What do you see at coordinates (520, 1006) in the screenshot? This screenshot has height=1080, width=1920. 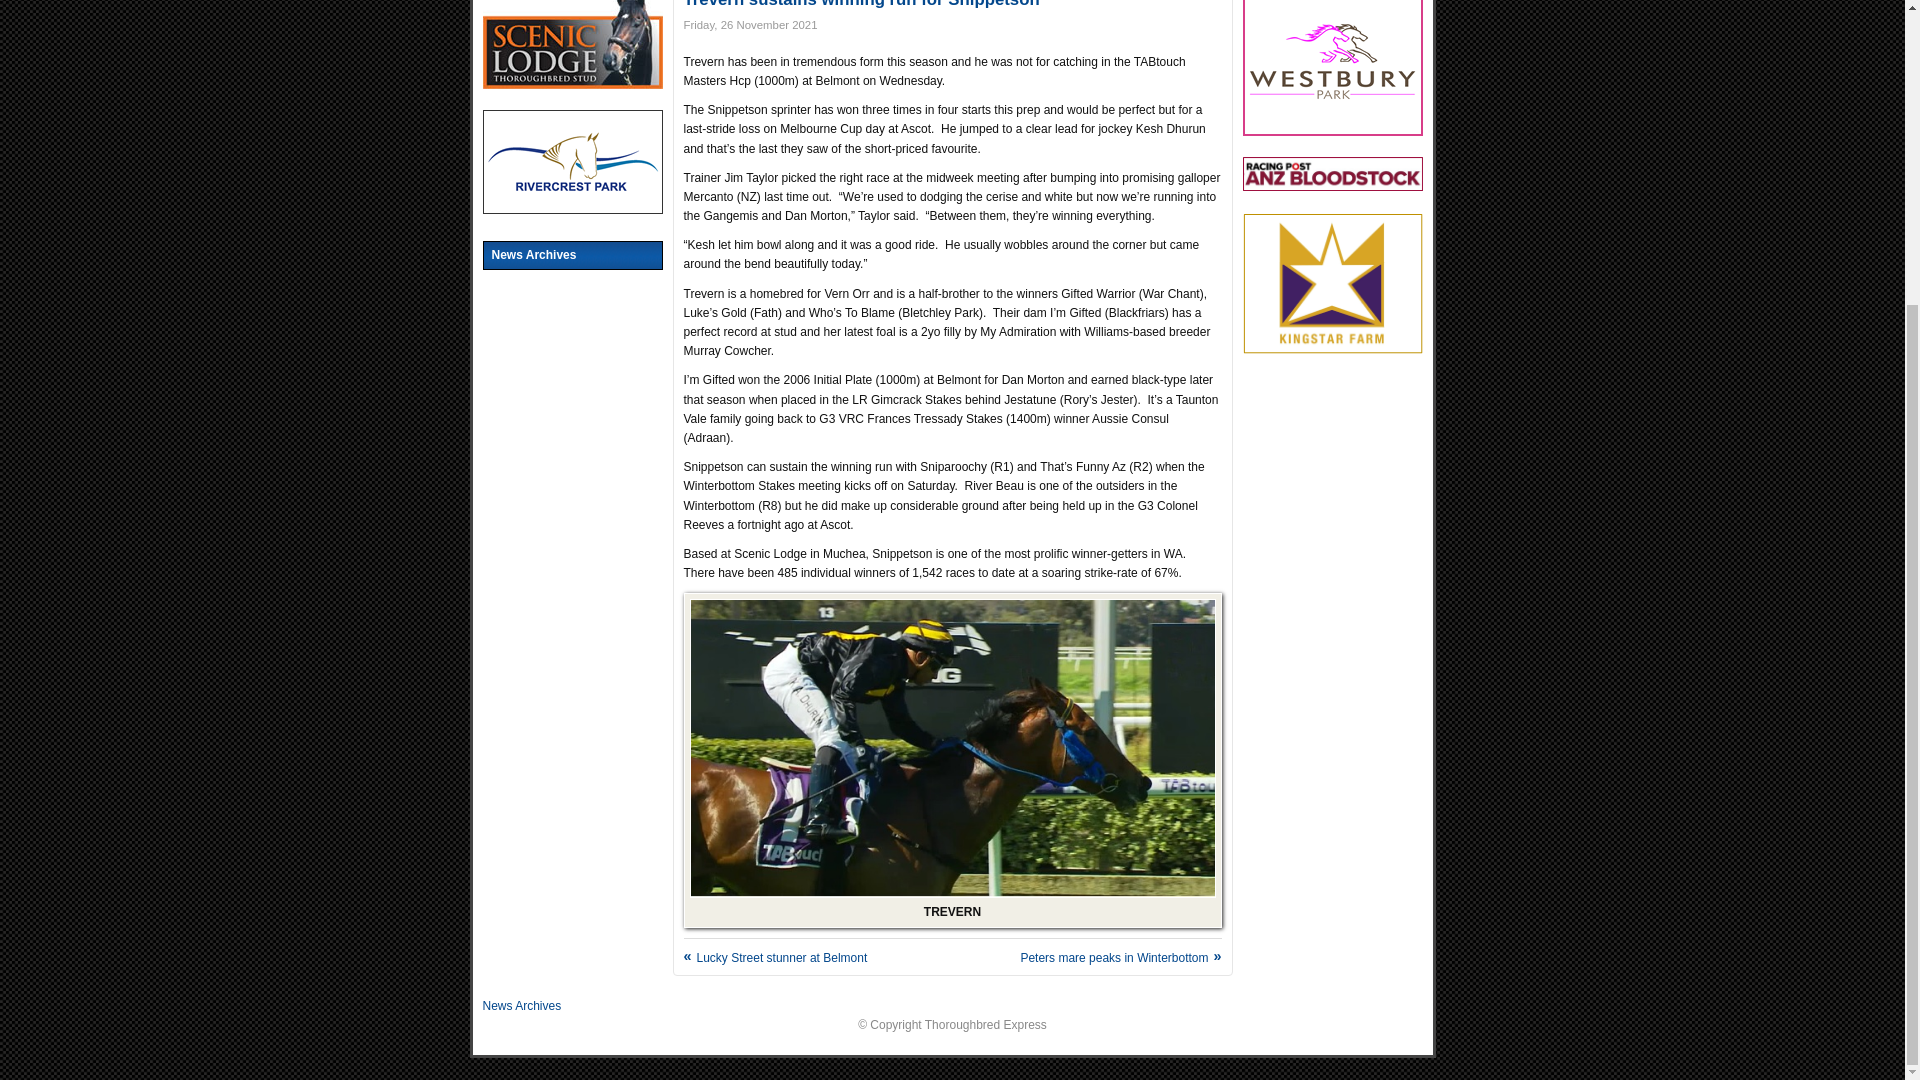 I see `News Archives` at bounding box center [520, 1006].